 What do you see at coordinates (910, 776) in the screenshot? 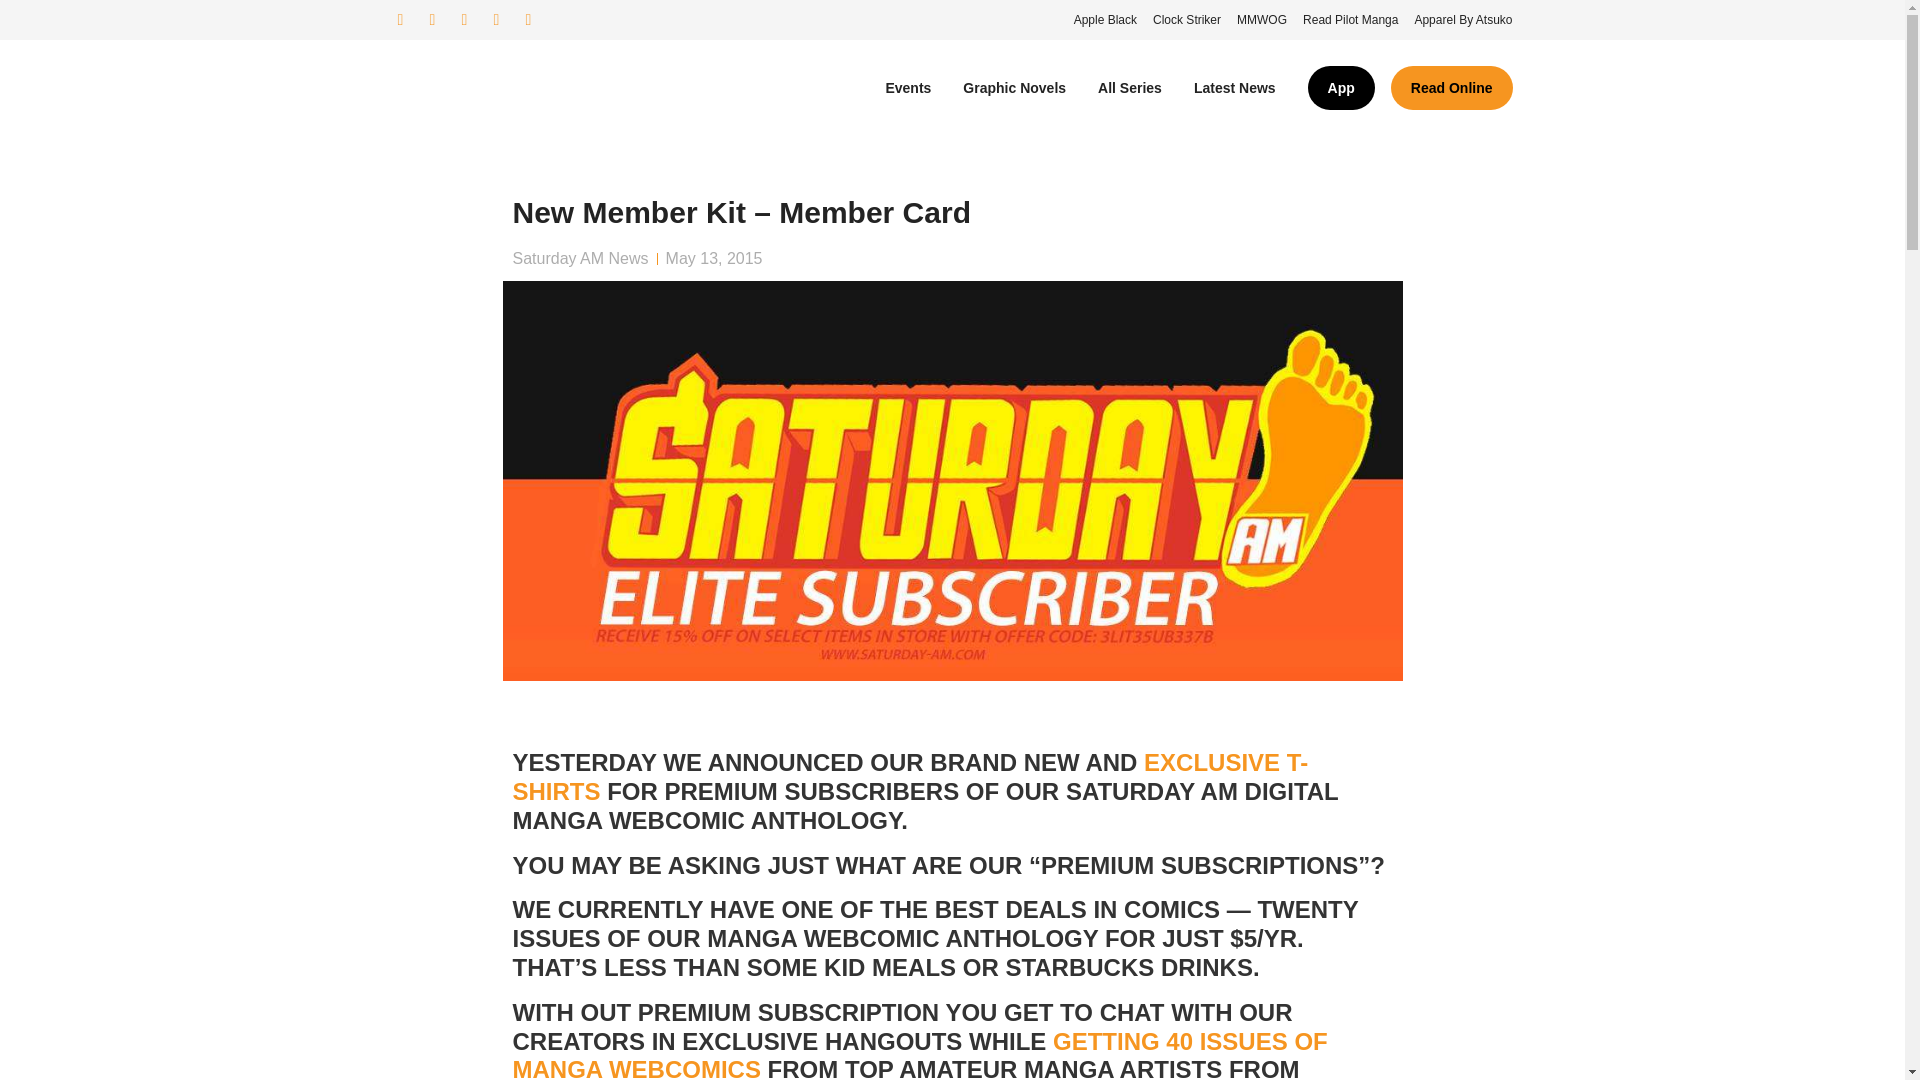
I see `EXCLUSIVE T-SHIRTS` at bounding box center [910, 776].